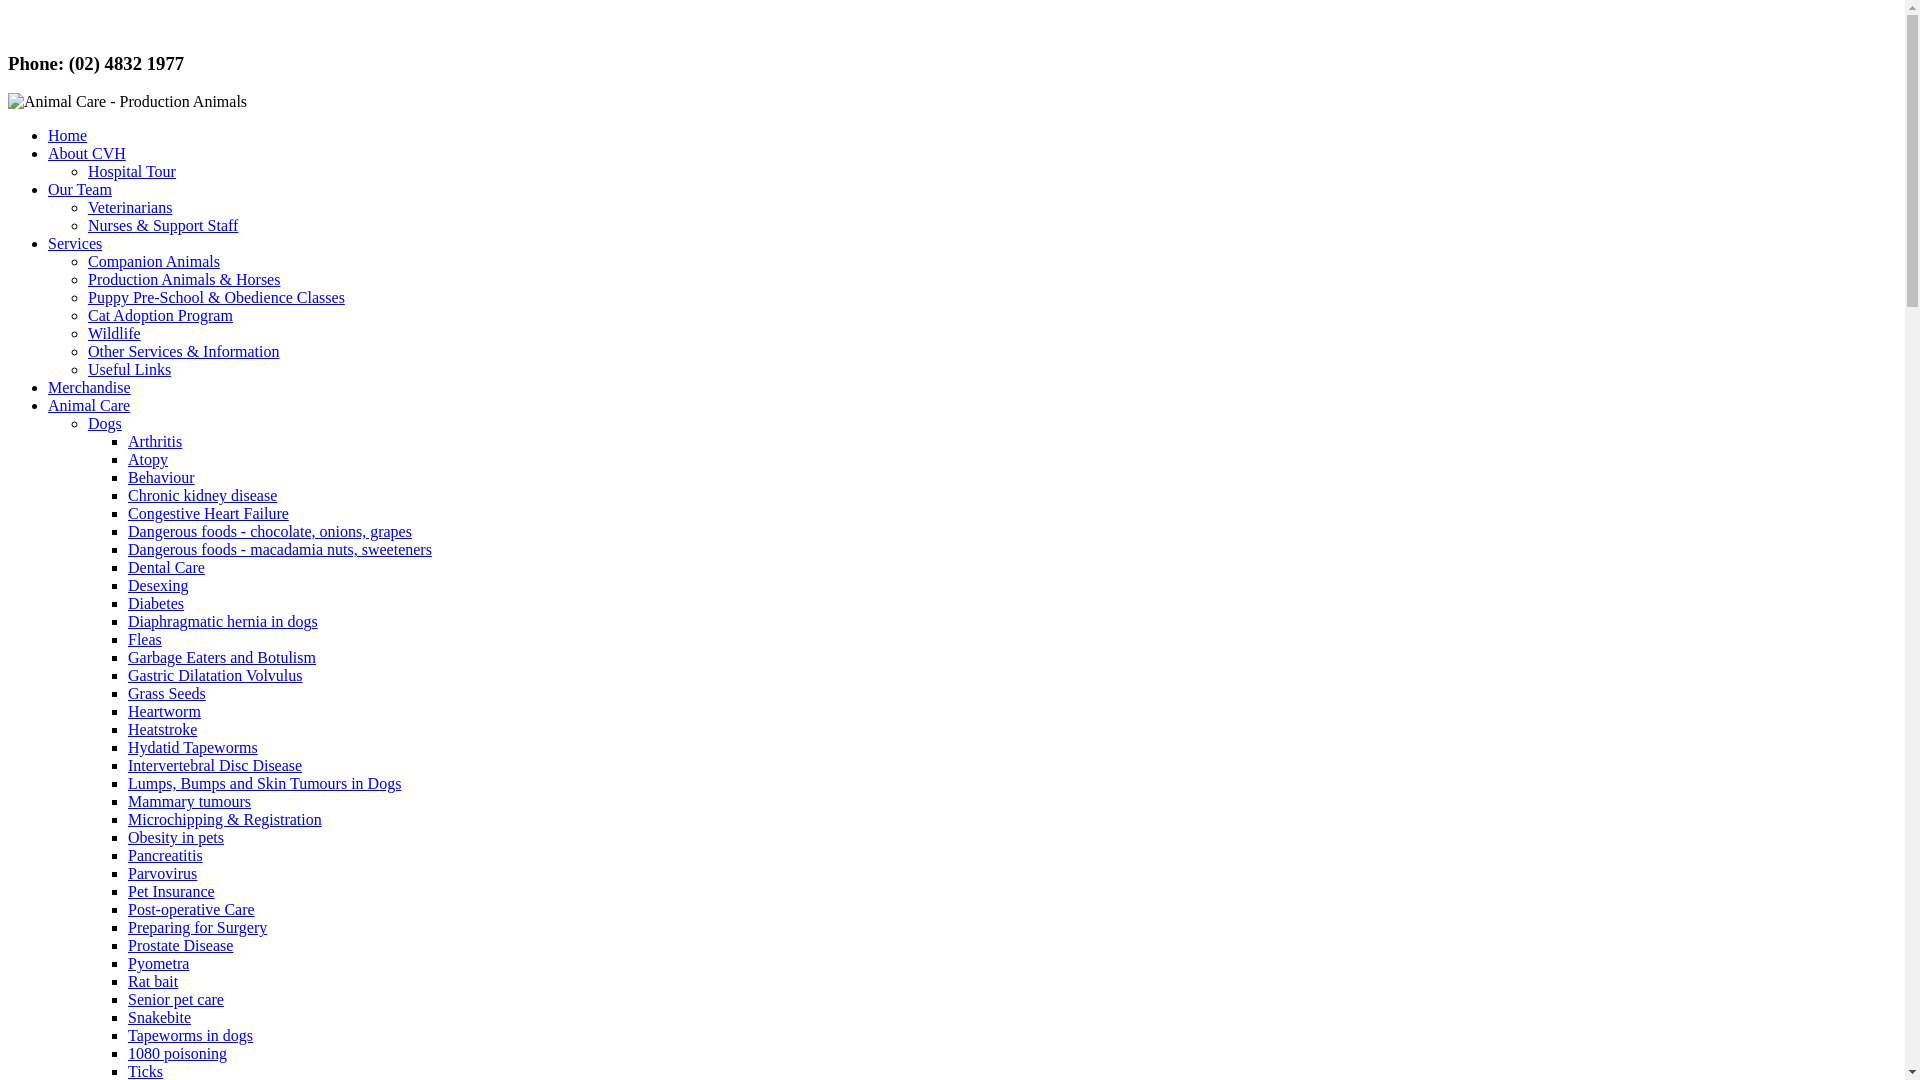  What do you see at coordinates (68, 136) in the screenshot?
I see `Home` at bounding box center [68, 136].